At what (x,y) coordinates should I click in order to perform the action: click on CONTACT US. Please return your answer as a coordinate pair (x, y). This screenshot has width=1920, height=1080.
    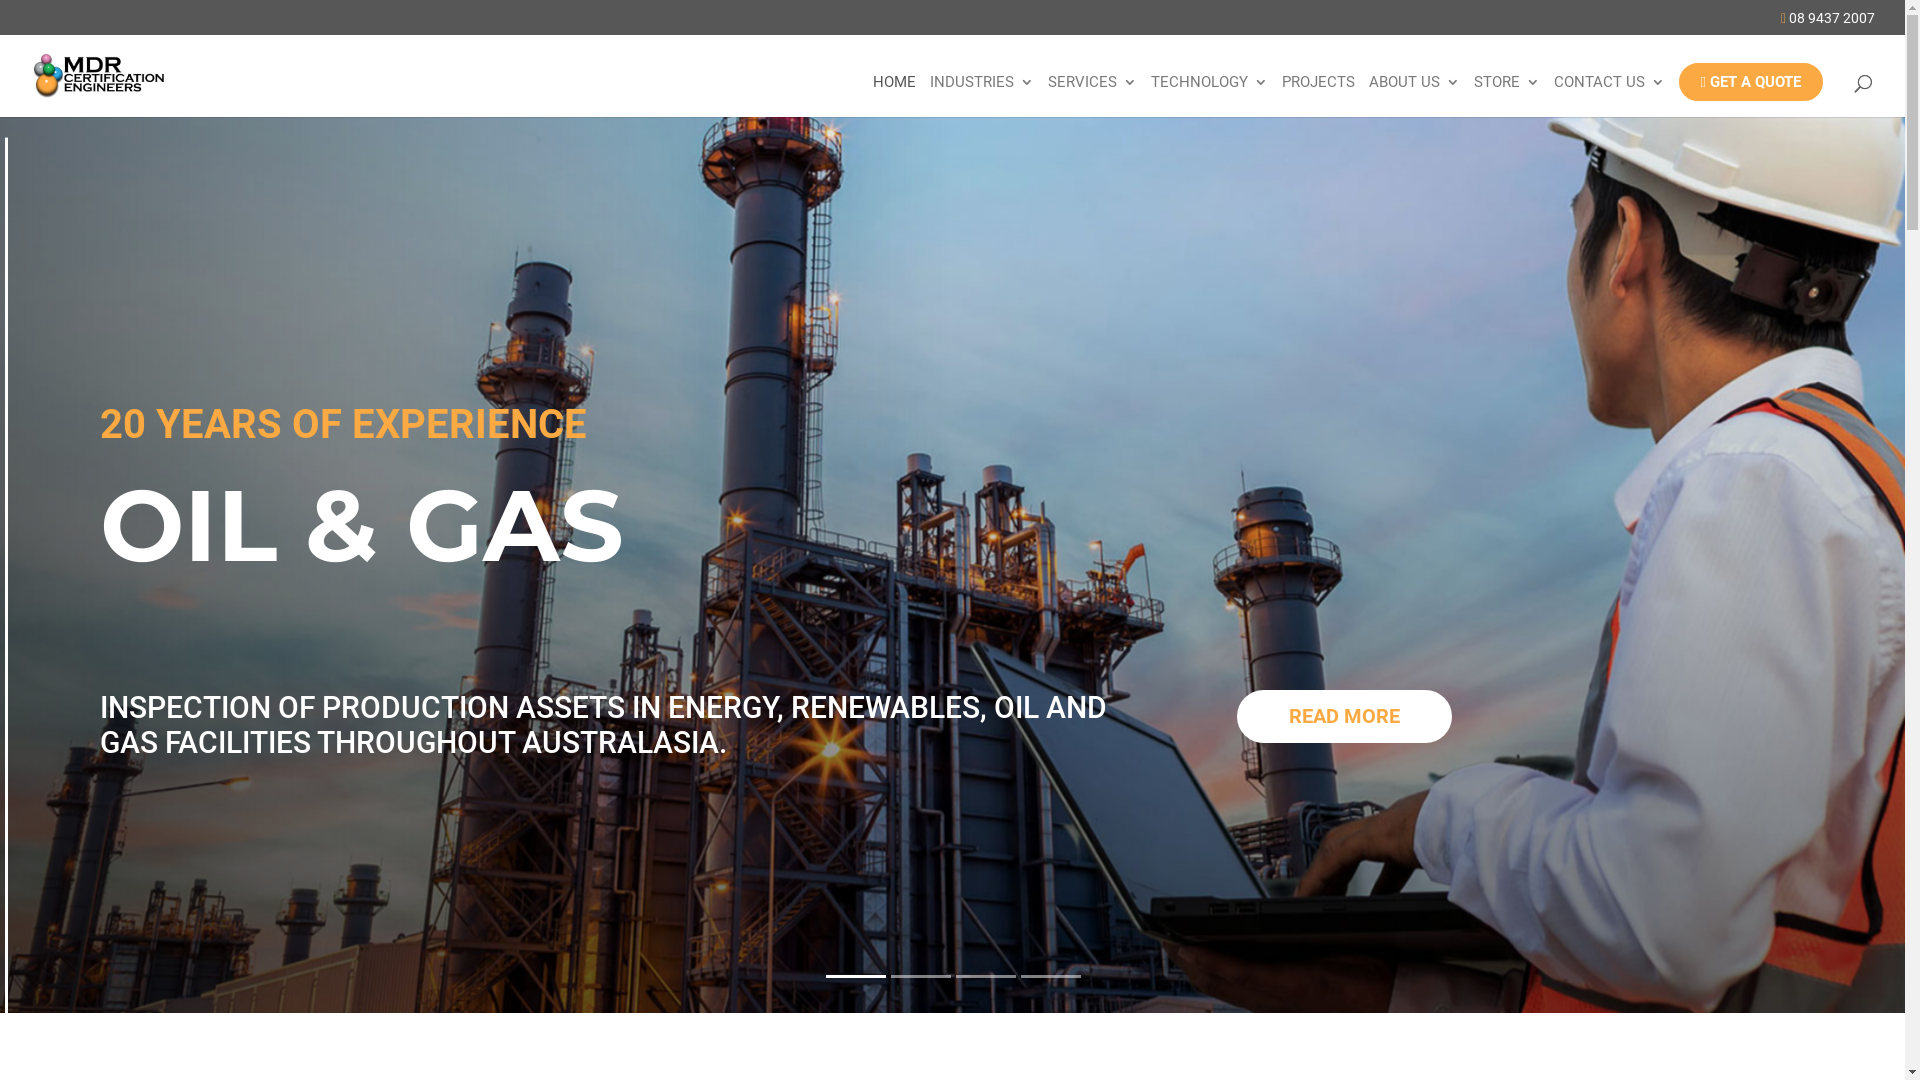
    Looking at the image, I should click on (1610, 96).